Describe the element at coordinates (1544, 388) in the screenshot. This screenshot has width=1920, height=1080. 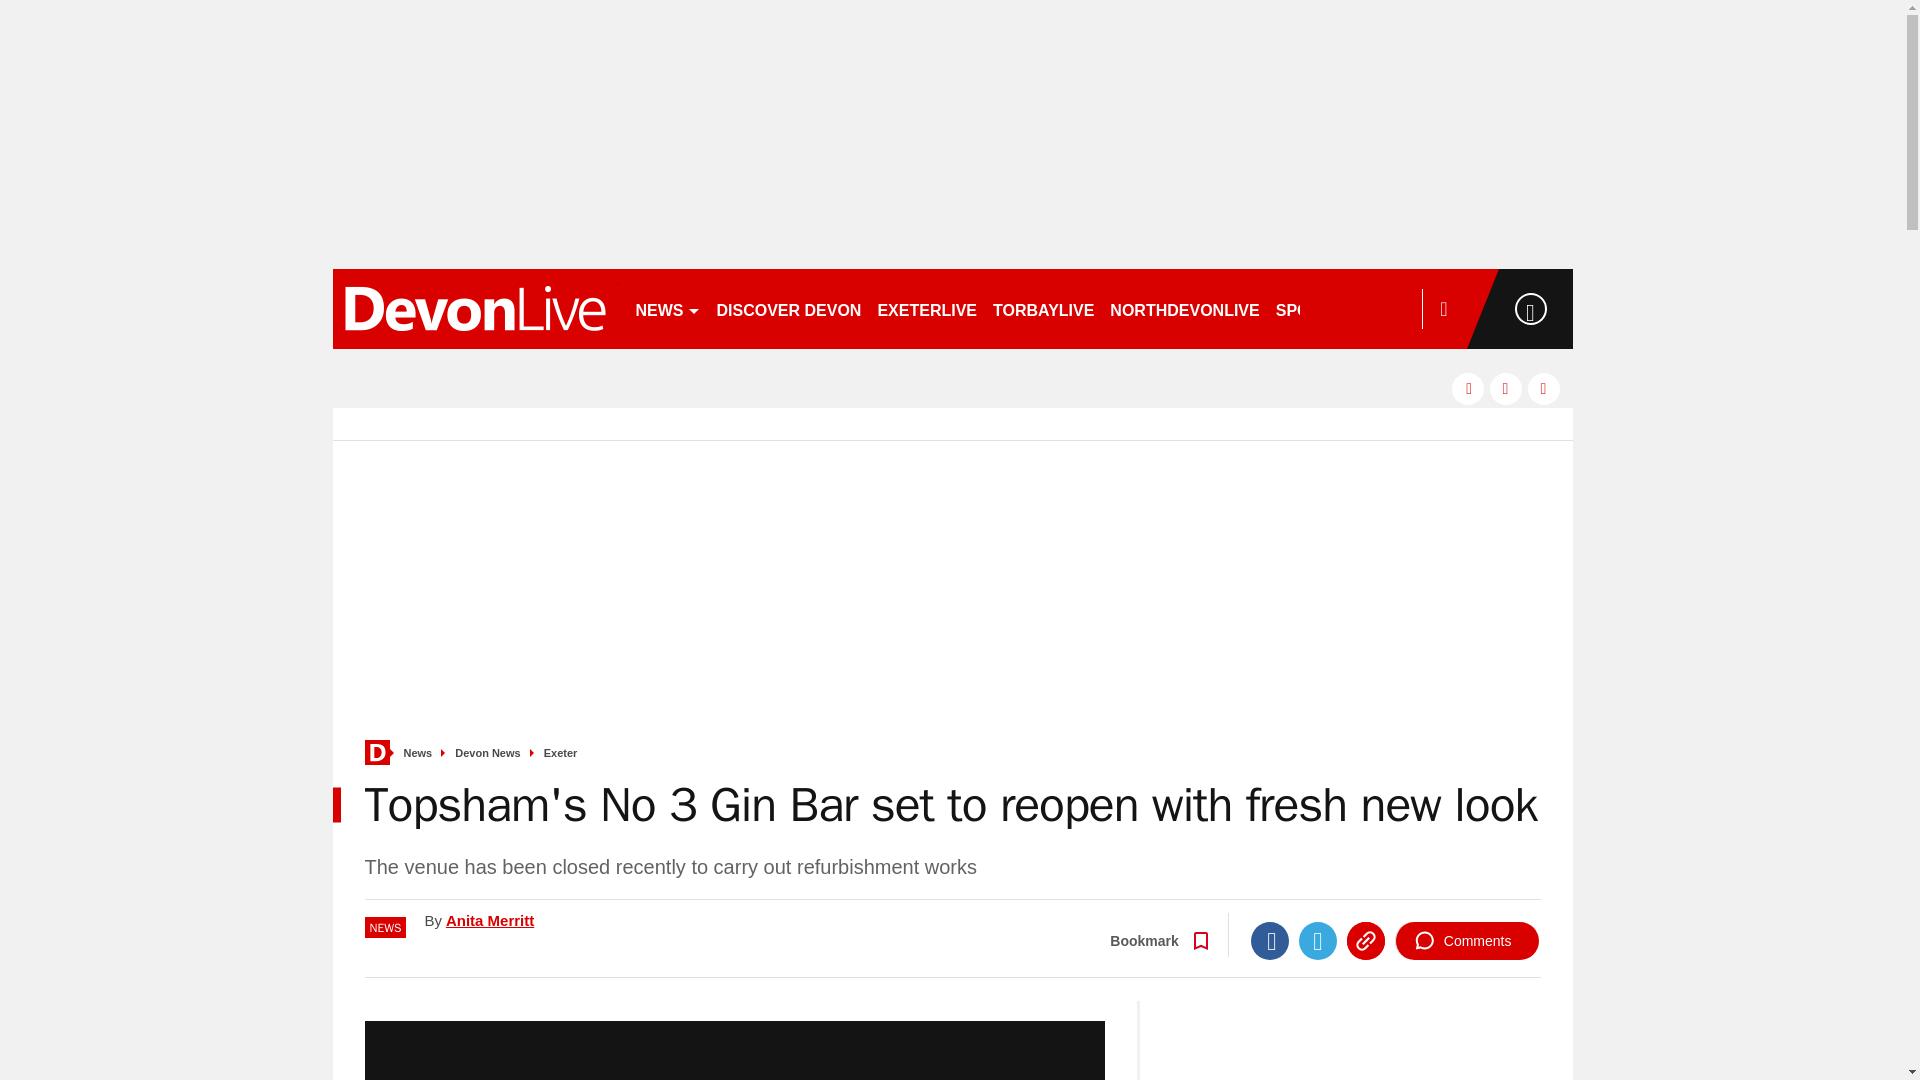
I see `instagram` at that location.